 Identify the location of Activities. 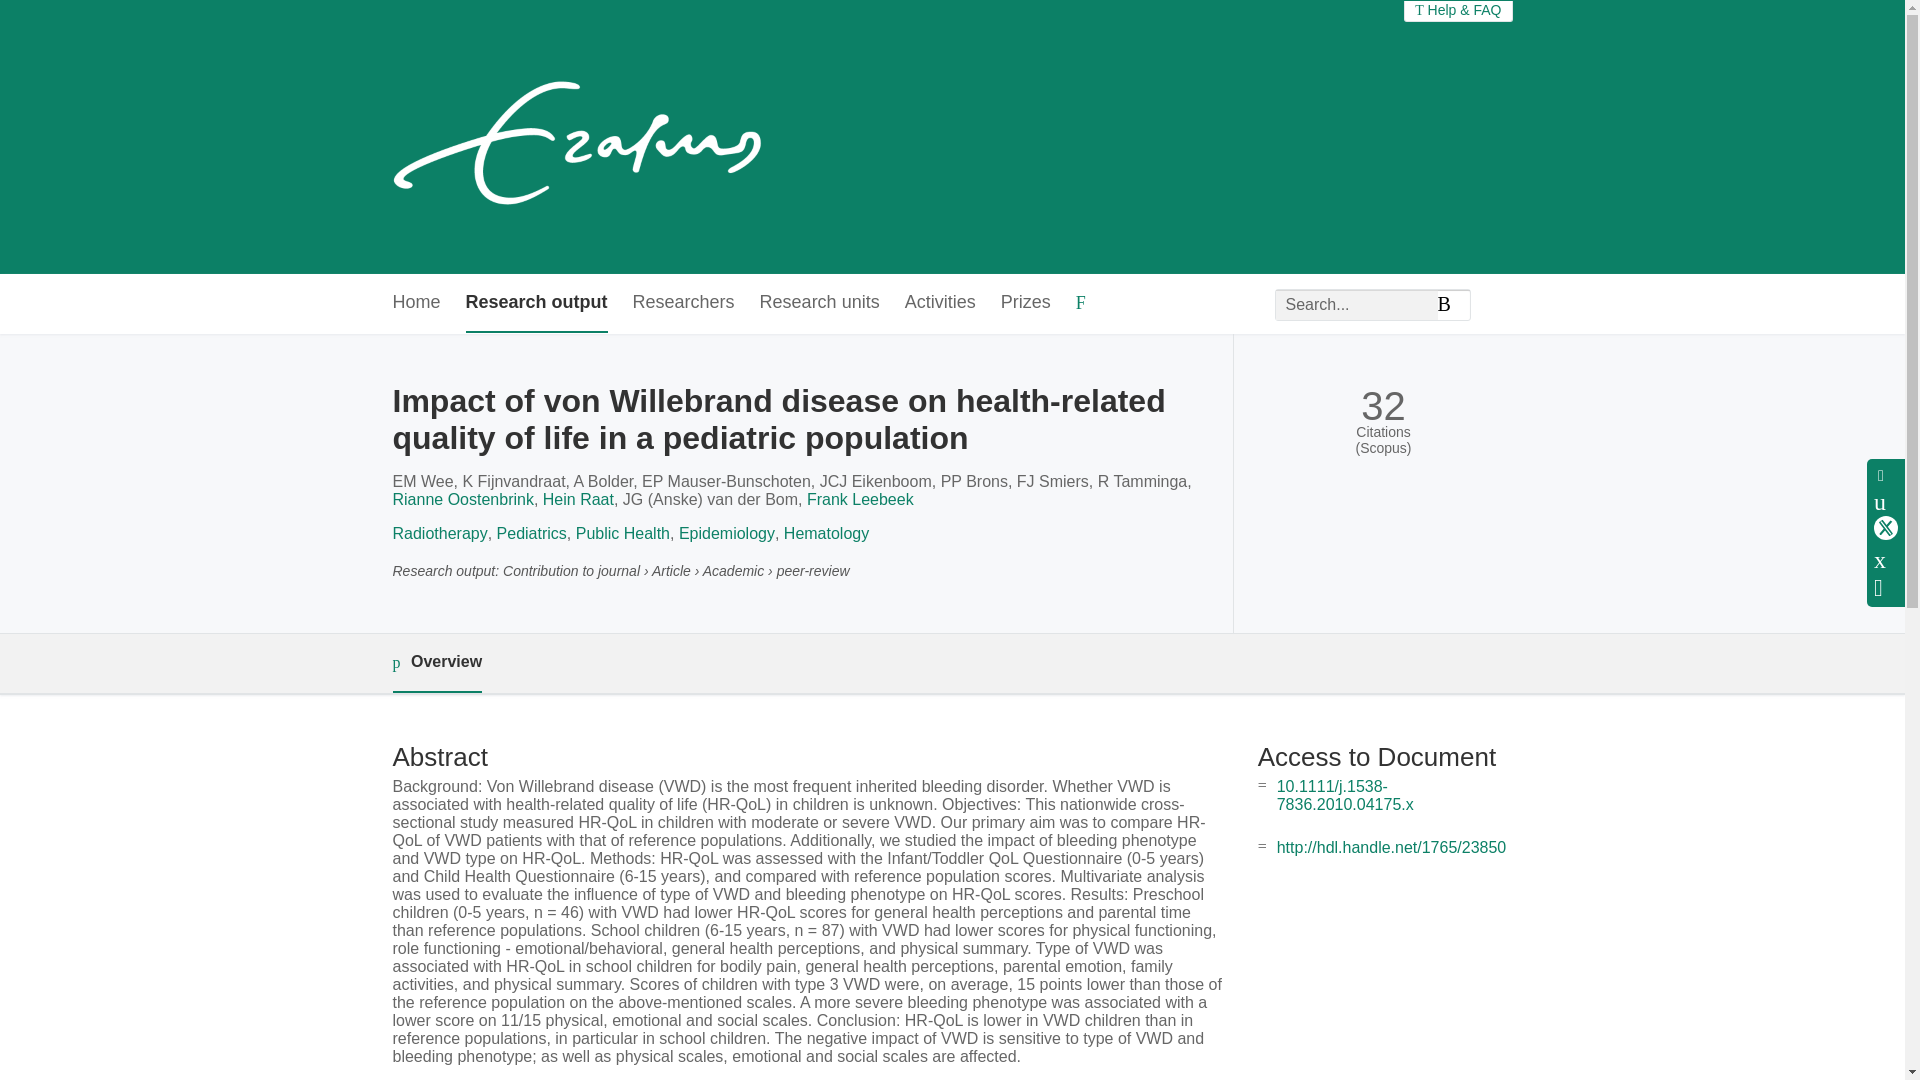
(940, 303).